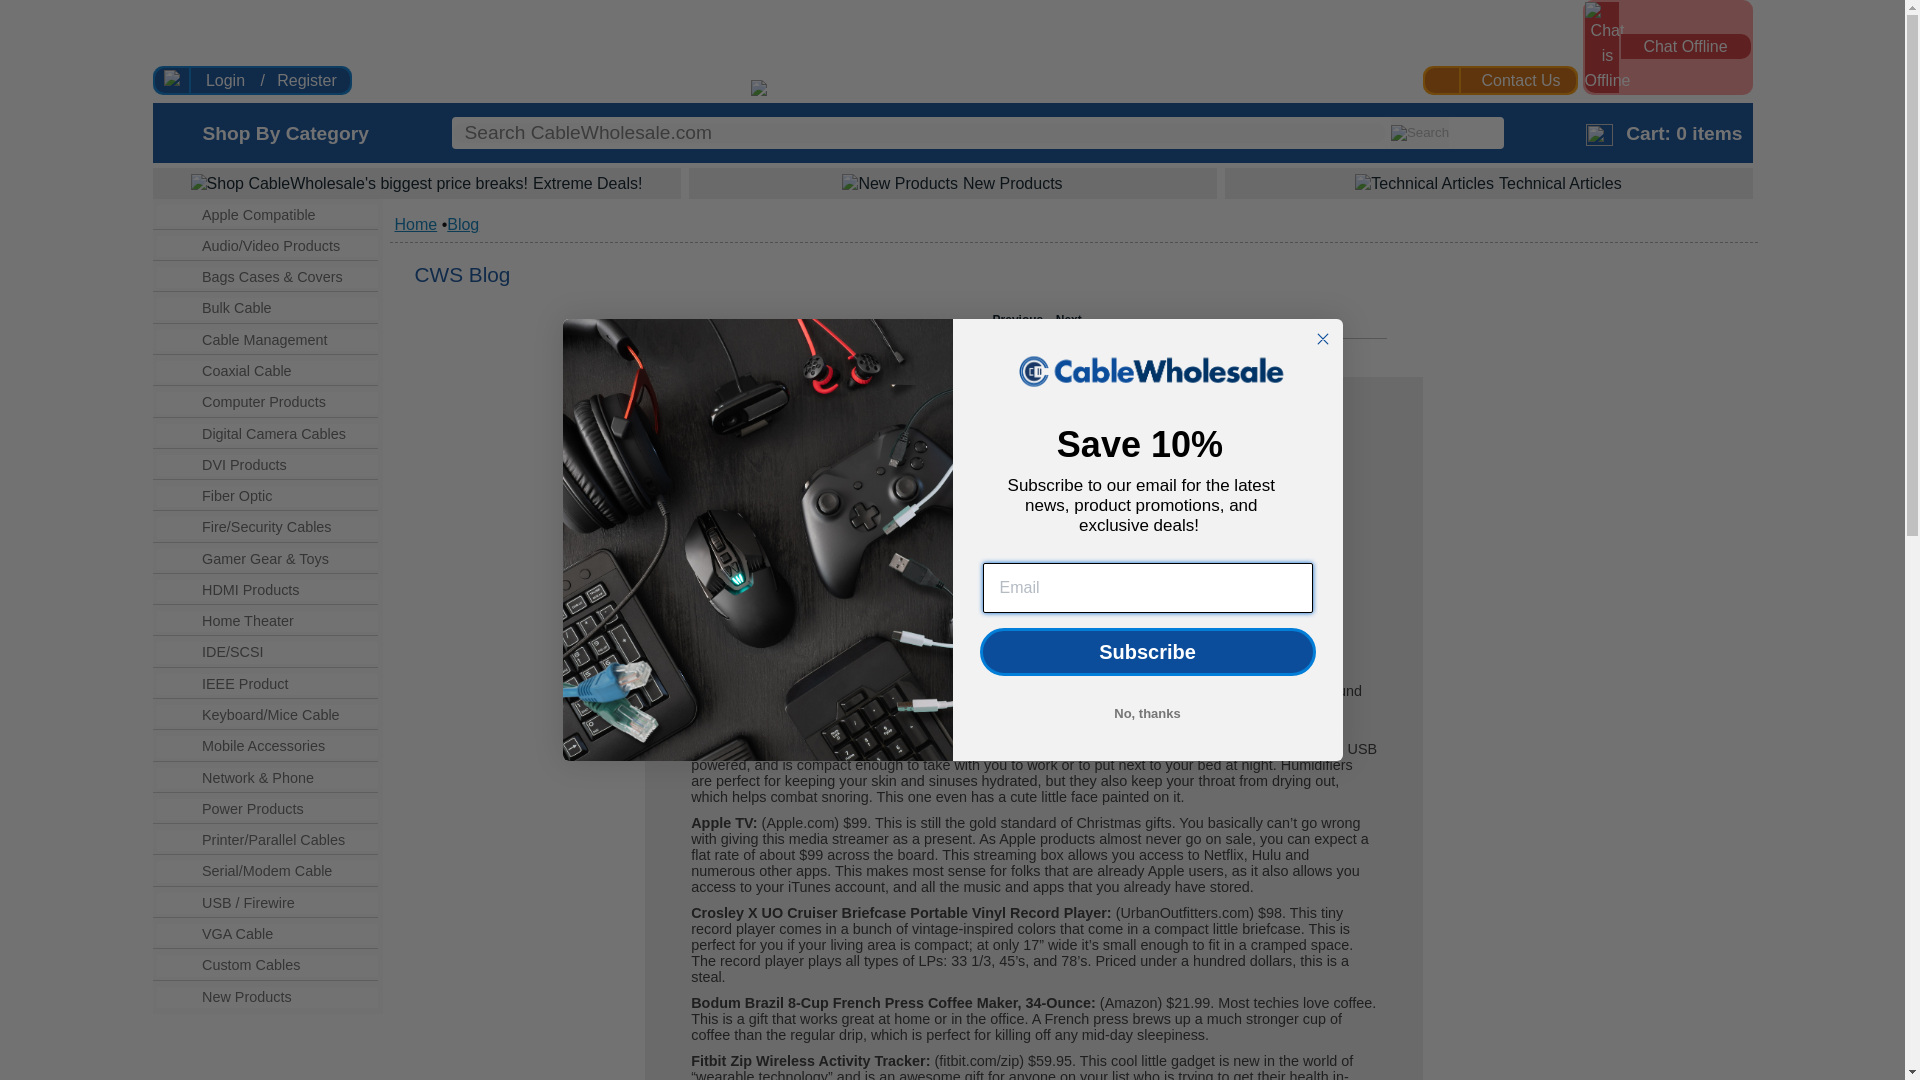 This screenshot has width=1920, height=1080. I want to click on Computer Products, so click(282, 402).